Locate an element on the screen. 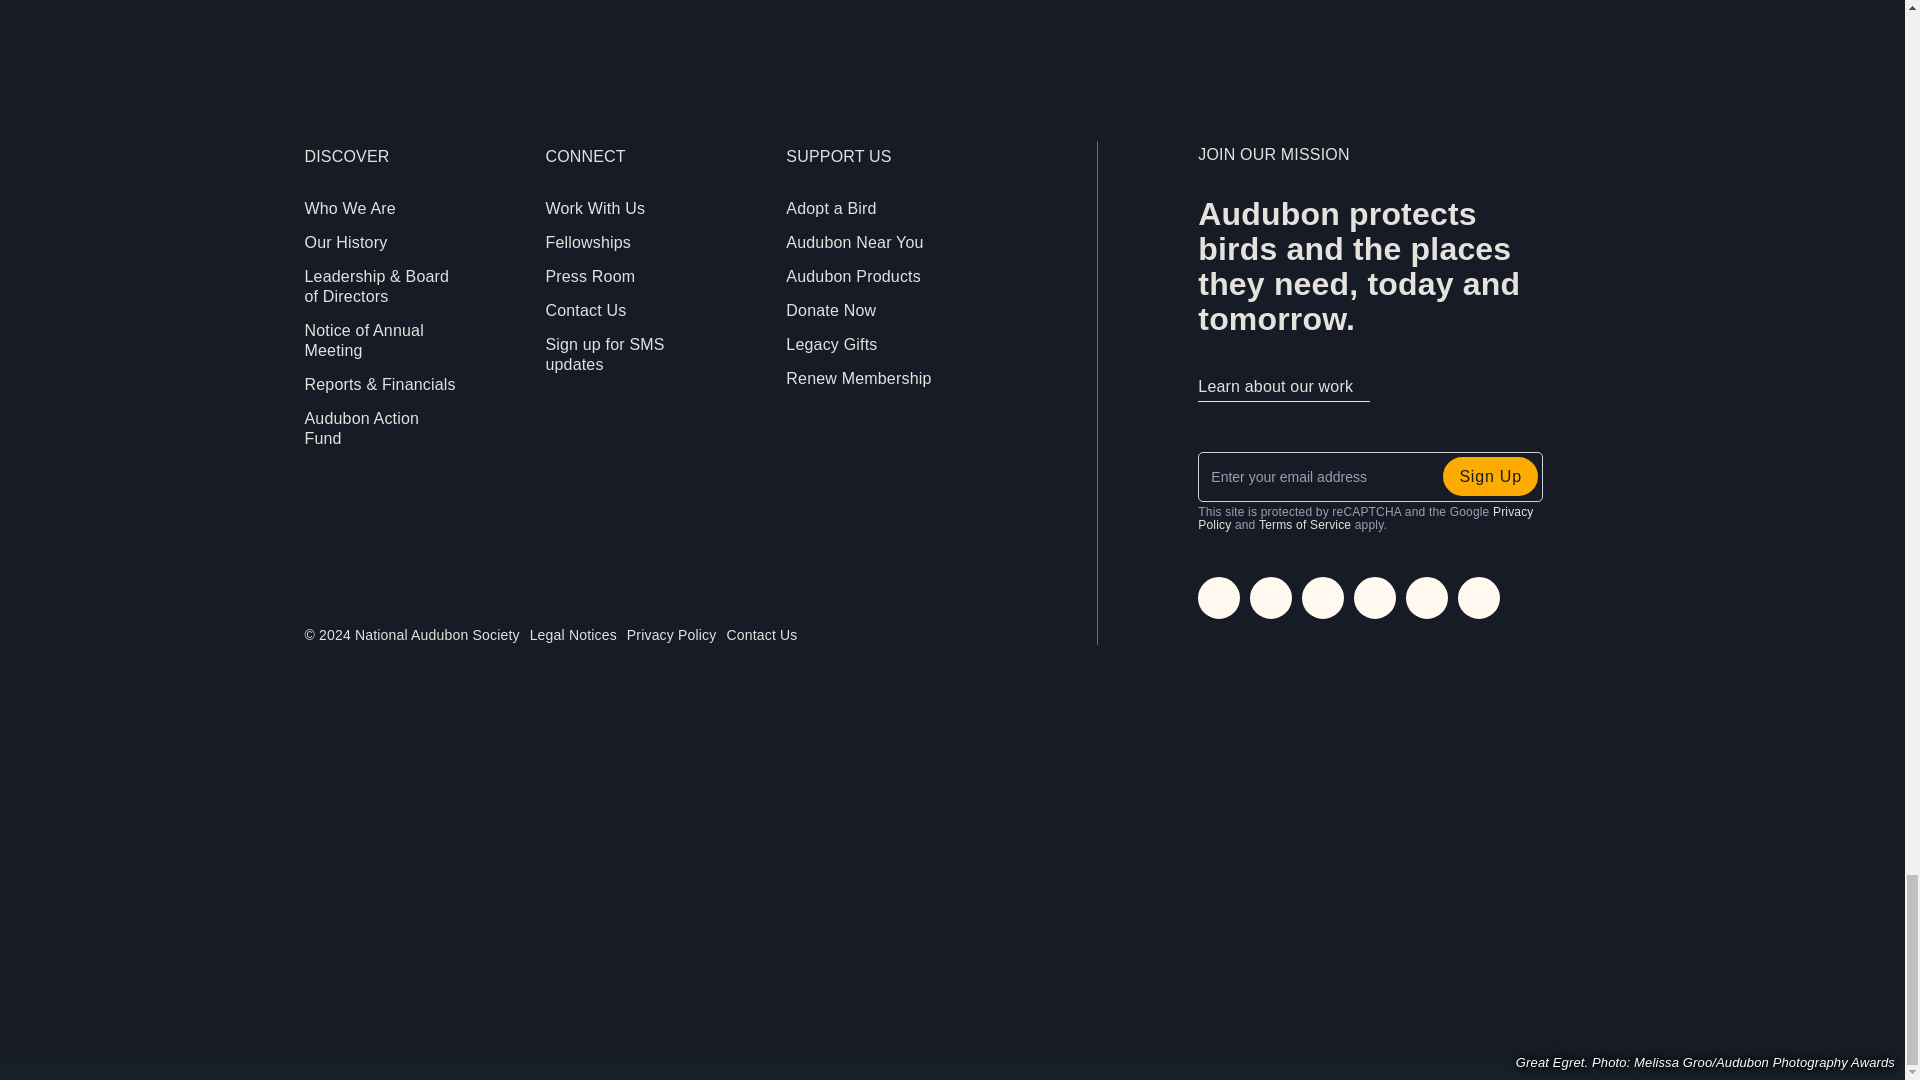 The height and width of the screenshot is (1080, 1920). Audubon on Twitter is located at coordinates (1322, 597).